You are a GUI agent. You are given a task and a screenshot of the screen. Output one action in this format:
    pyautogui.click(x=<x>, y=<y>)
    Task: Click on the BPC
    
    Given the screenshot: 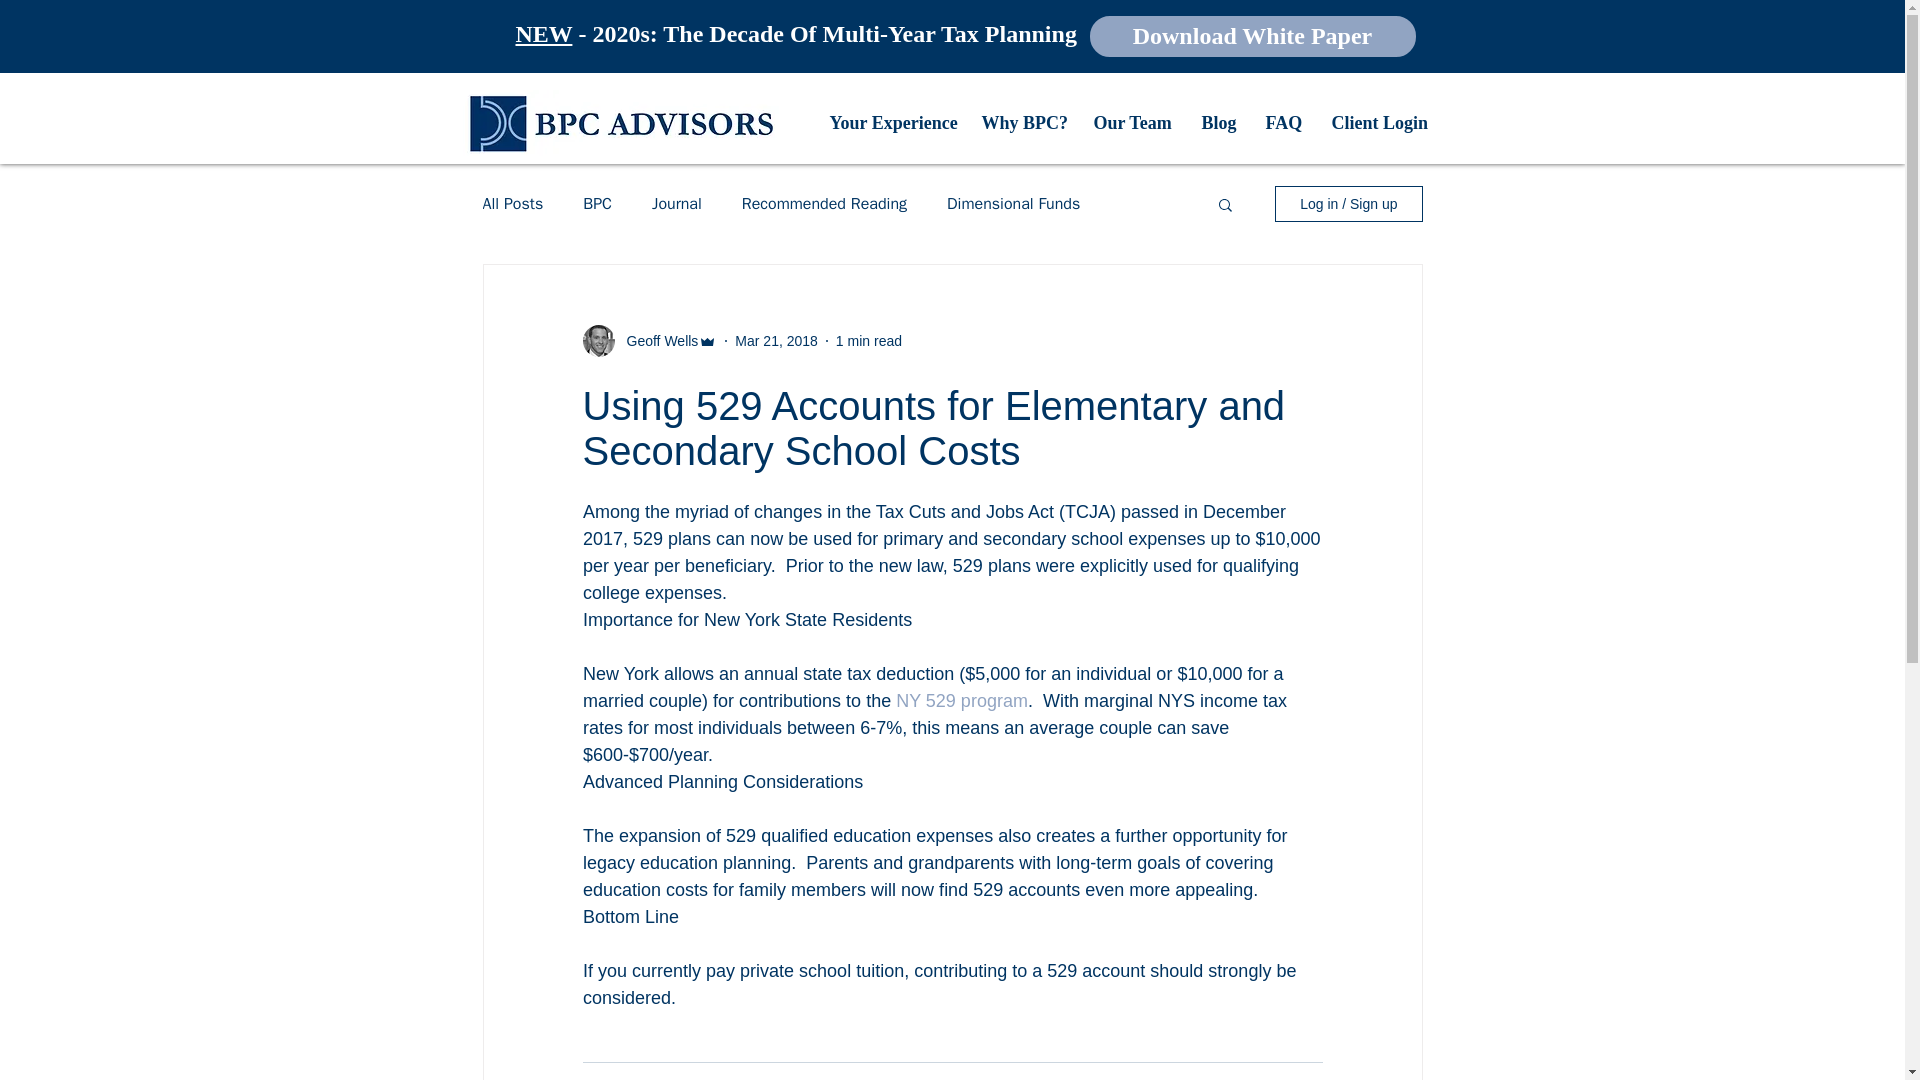 What is the action you would take?
    pyautogui.click(x=598, y=204)
    